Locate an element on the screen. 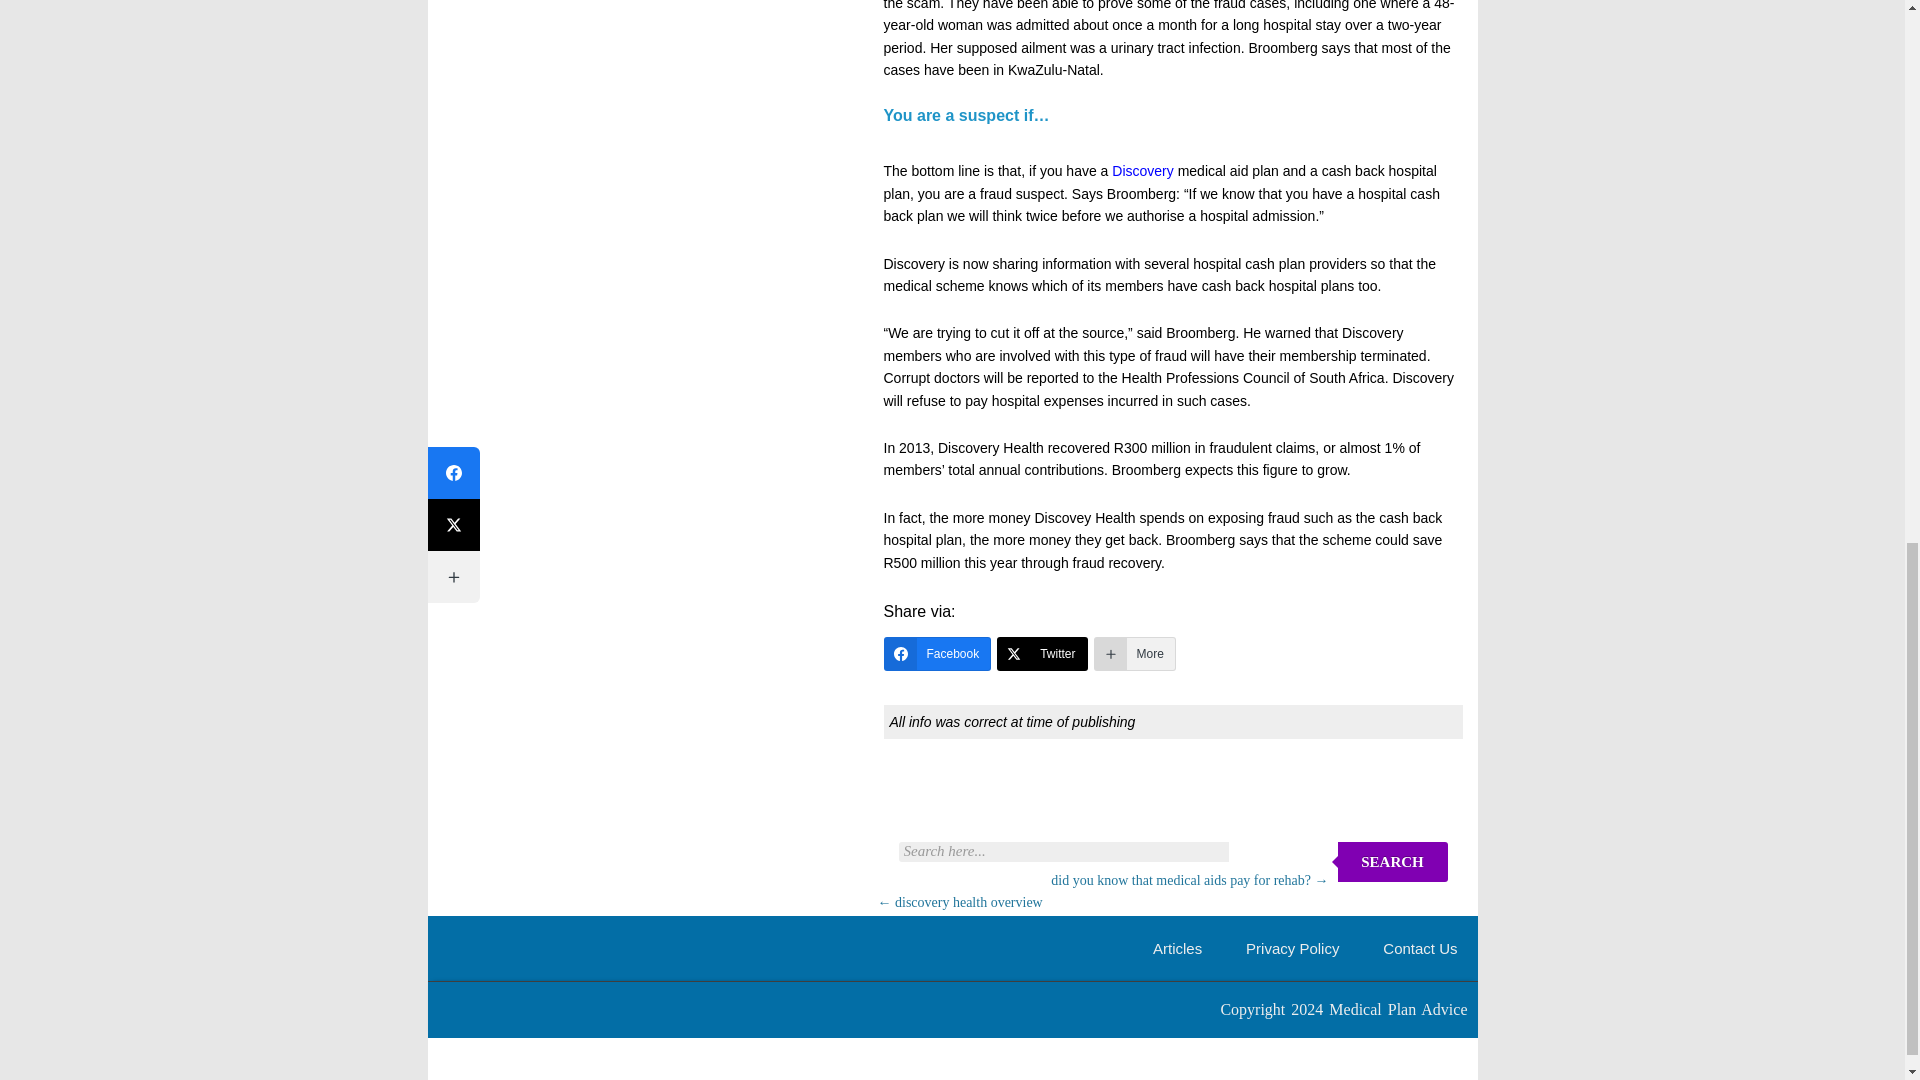 The width and height of the screenshot is (1920, 1080). More is located at coordinates (1134, 654).